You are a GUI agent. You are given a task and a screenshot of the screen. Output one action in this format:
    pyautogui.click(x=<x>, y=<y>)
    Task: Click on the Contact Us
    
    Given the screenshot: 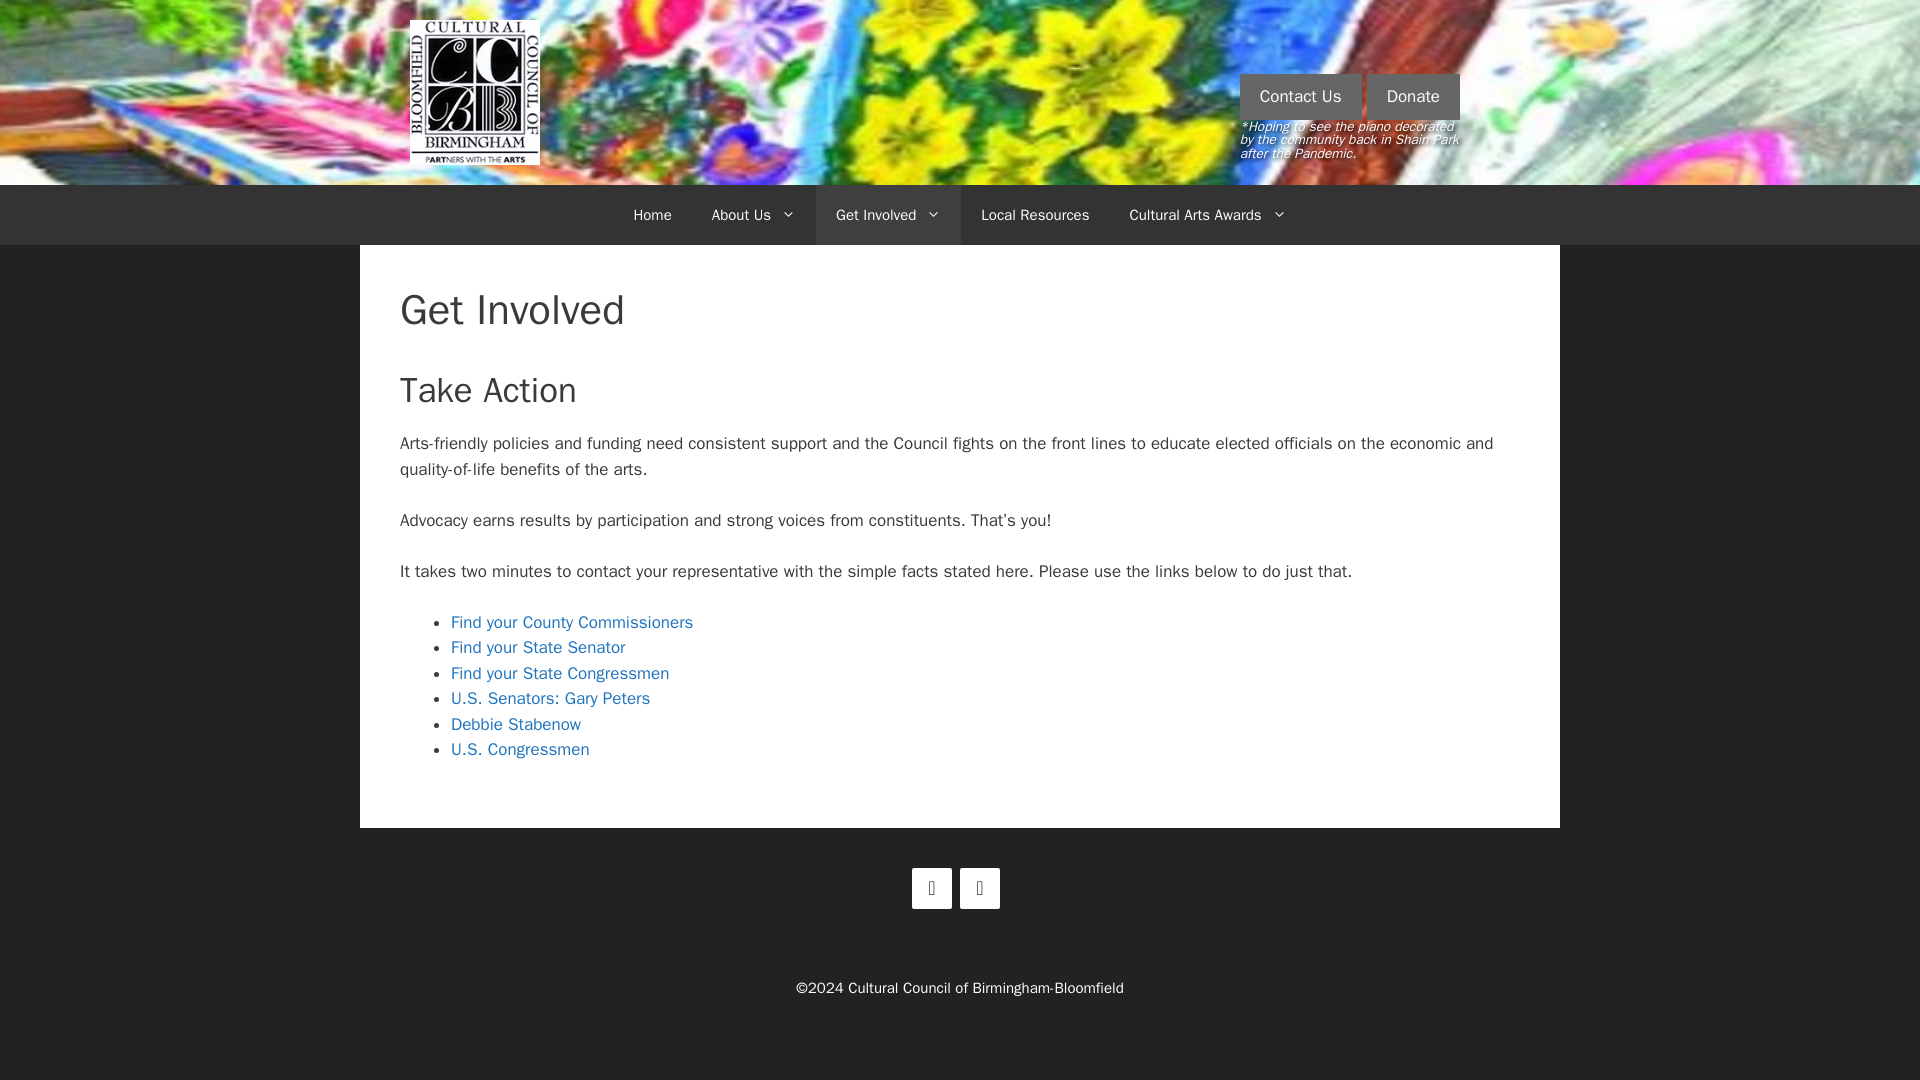 What is the action you would take?
    pyautogui.click(x=1300, y=96)
    